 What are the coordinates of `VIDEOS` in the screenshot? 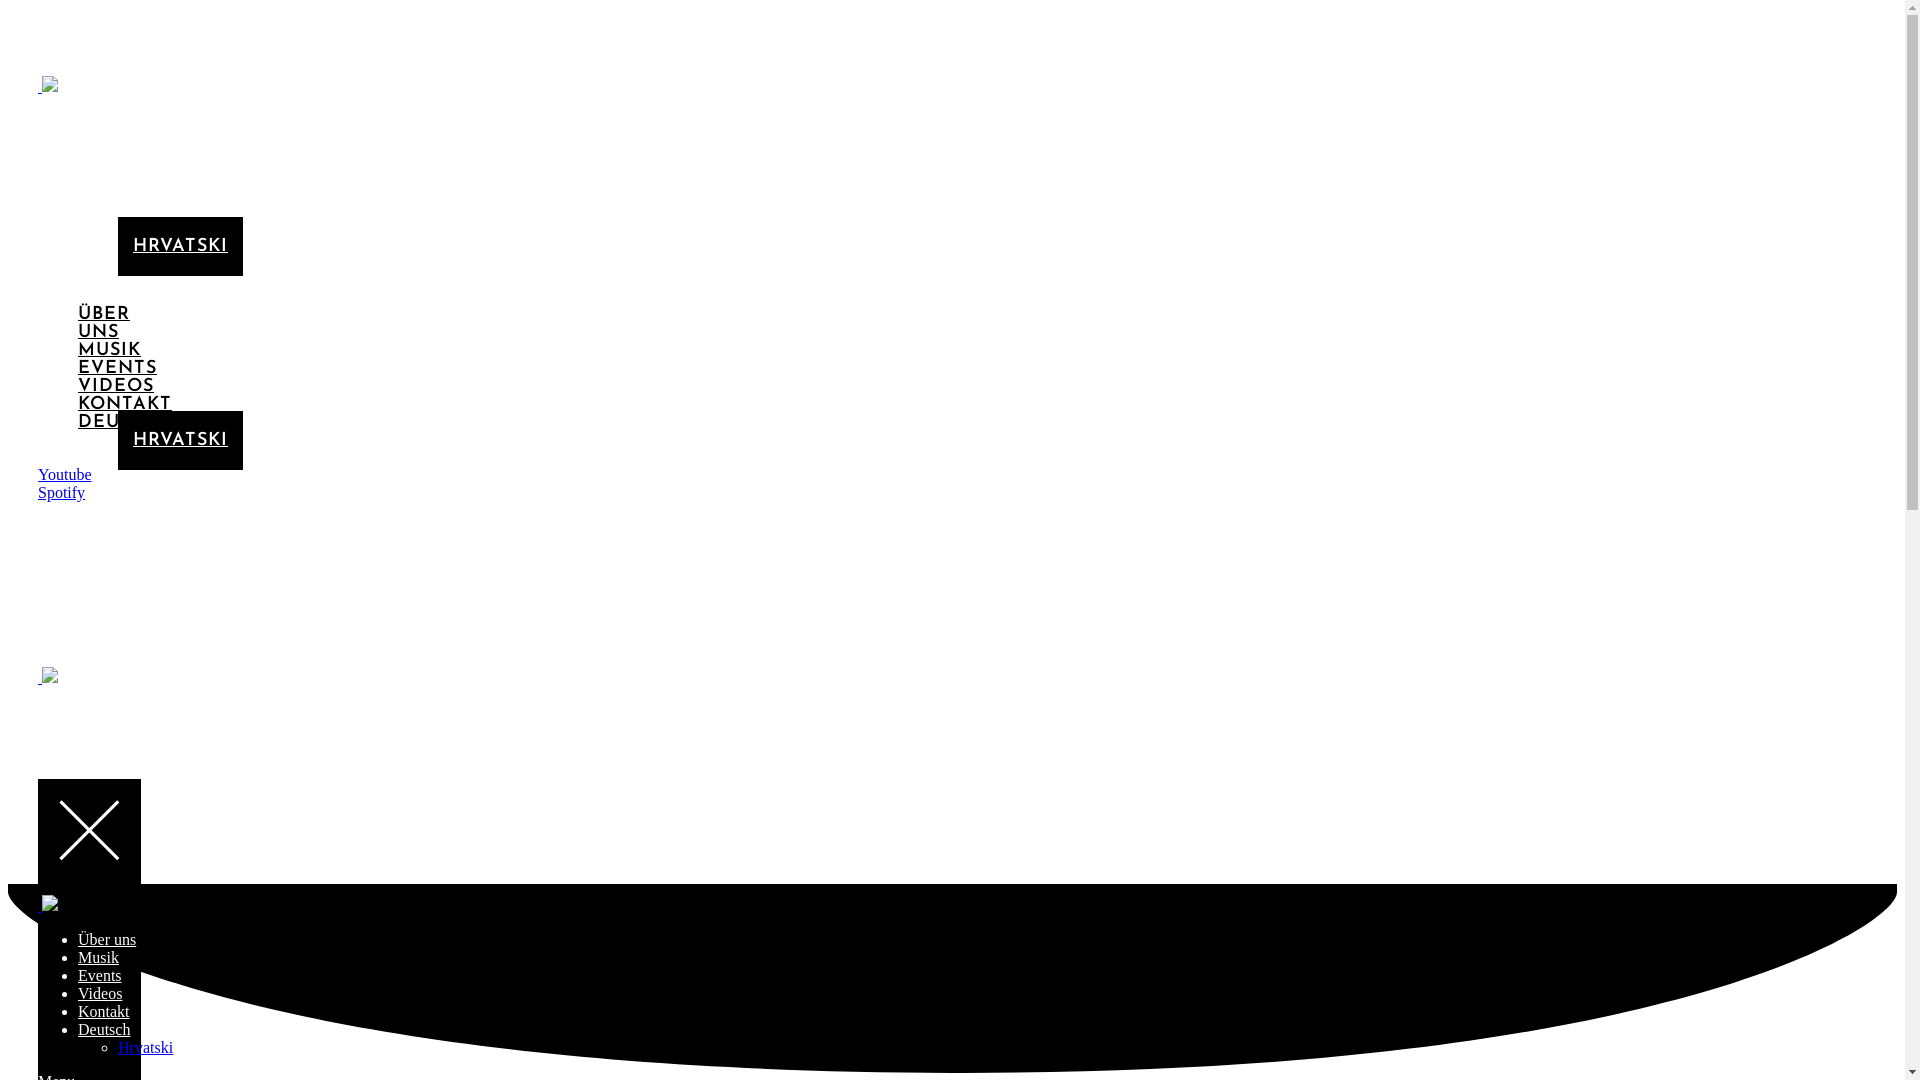 It's located at (116, 182).